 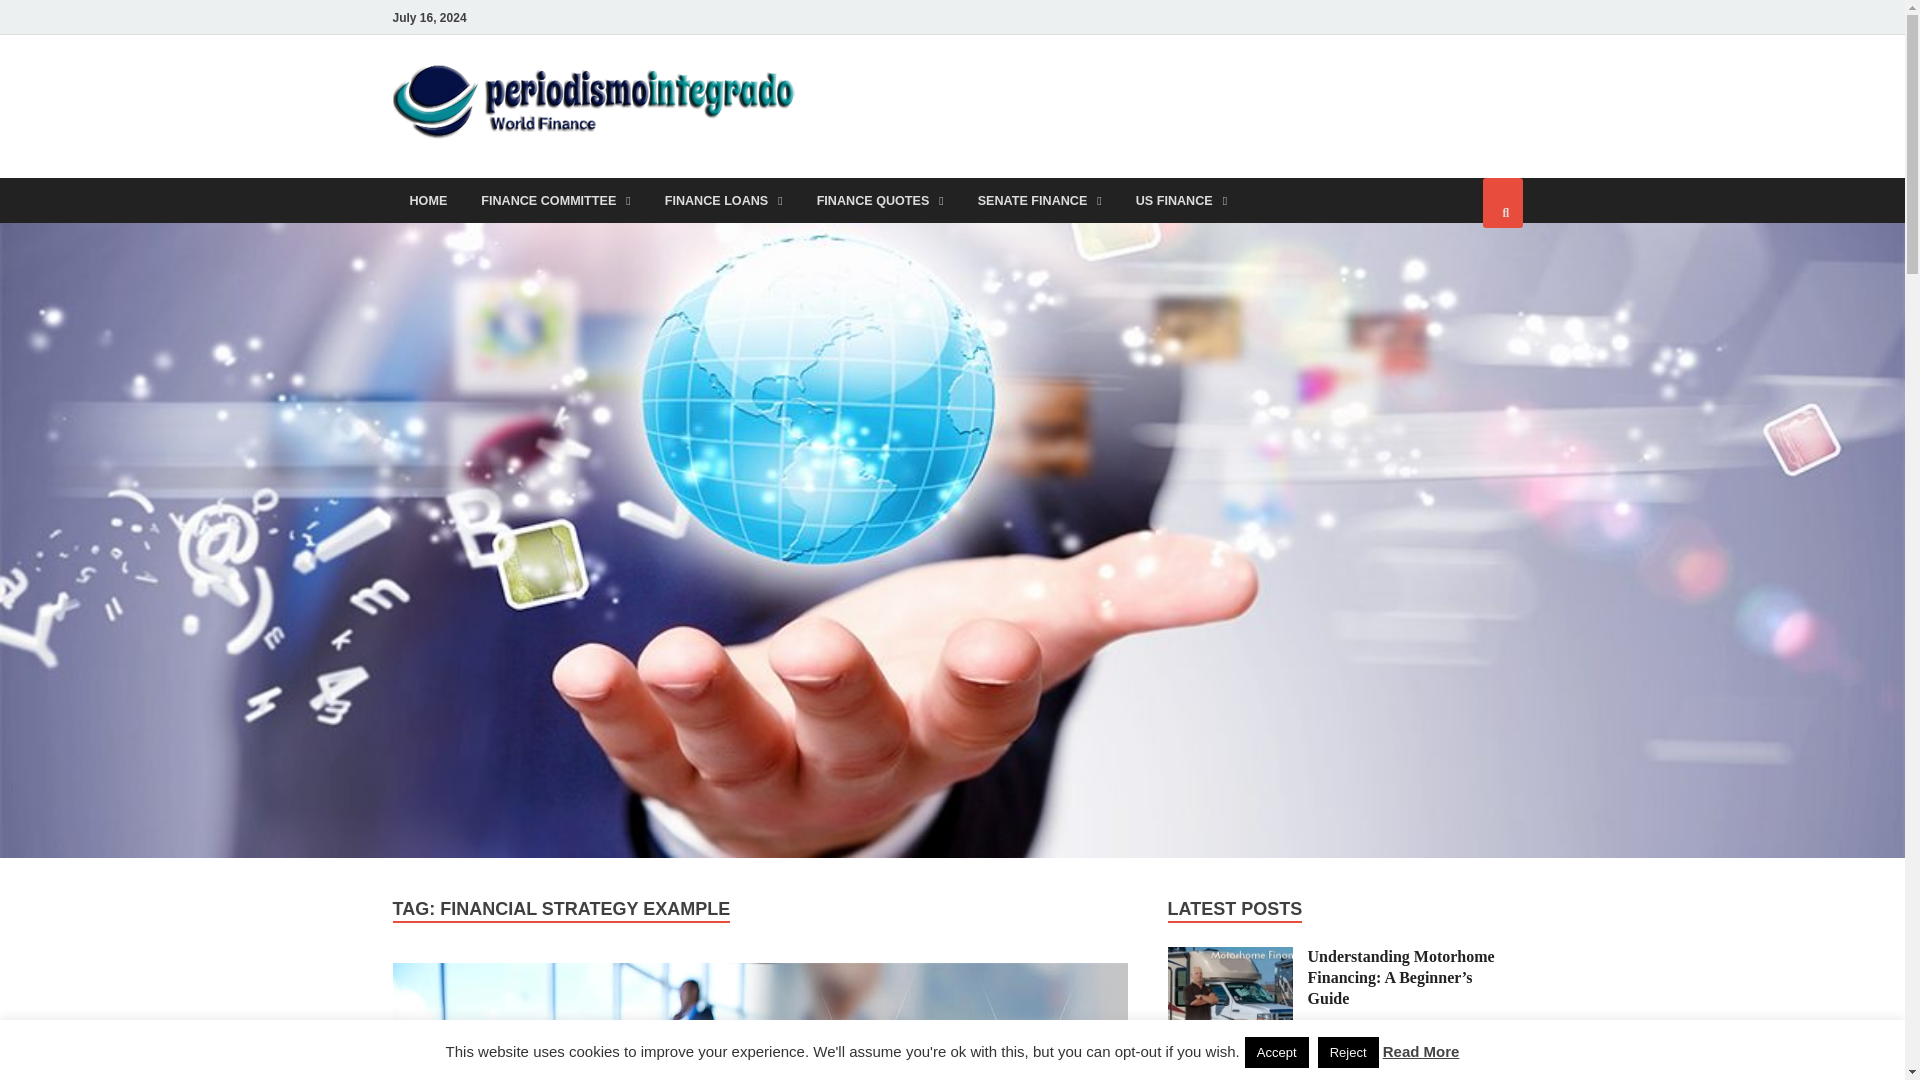 What do you see at coordinates (556, 200) in the screenshot?
I see `FINANCE COMMITTEE` at bounding box center [556, 200].